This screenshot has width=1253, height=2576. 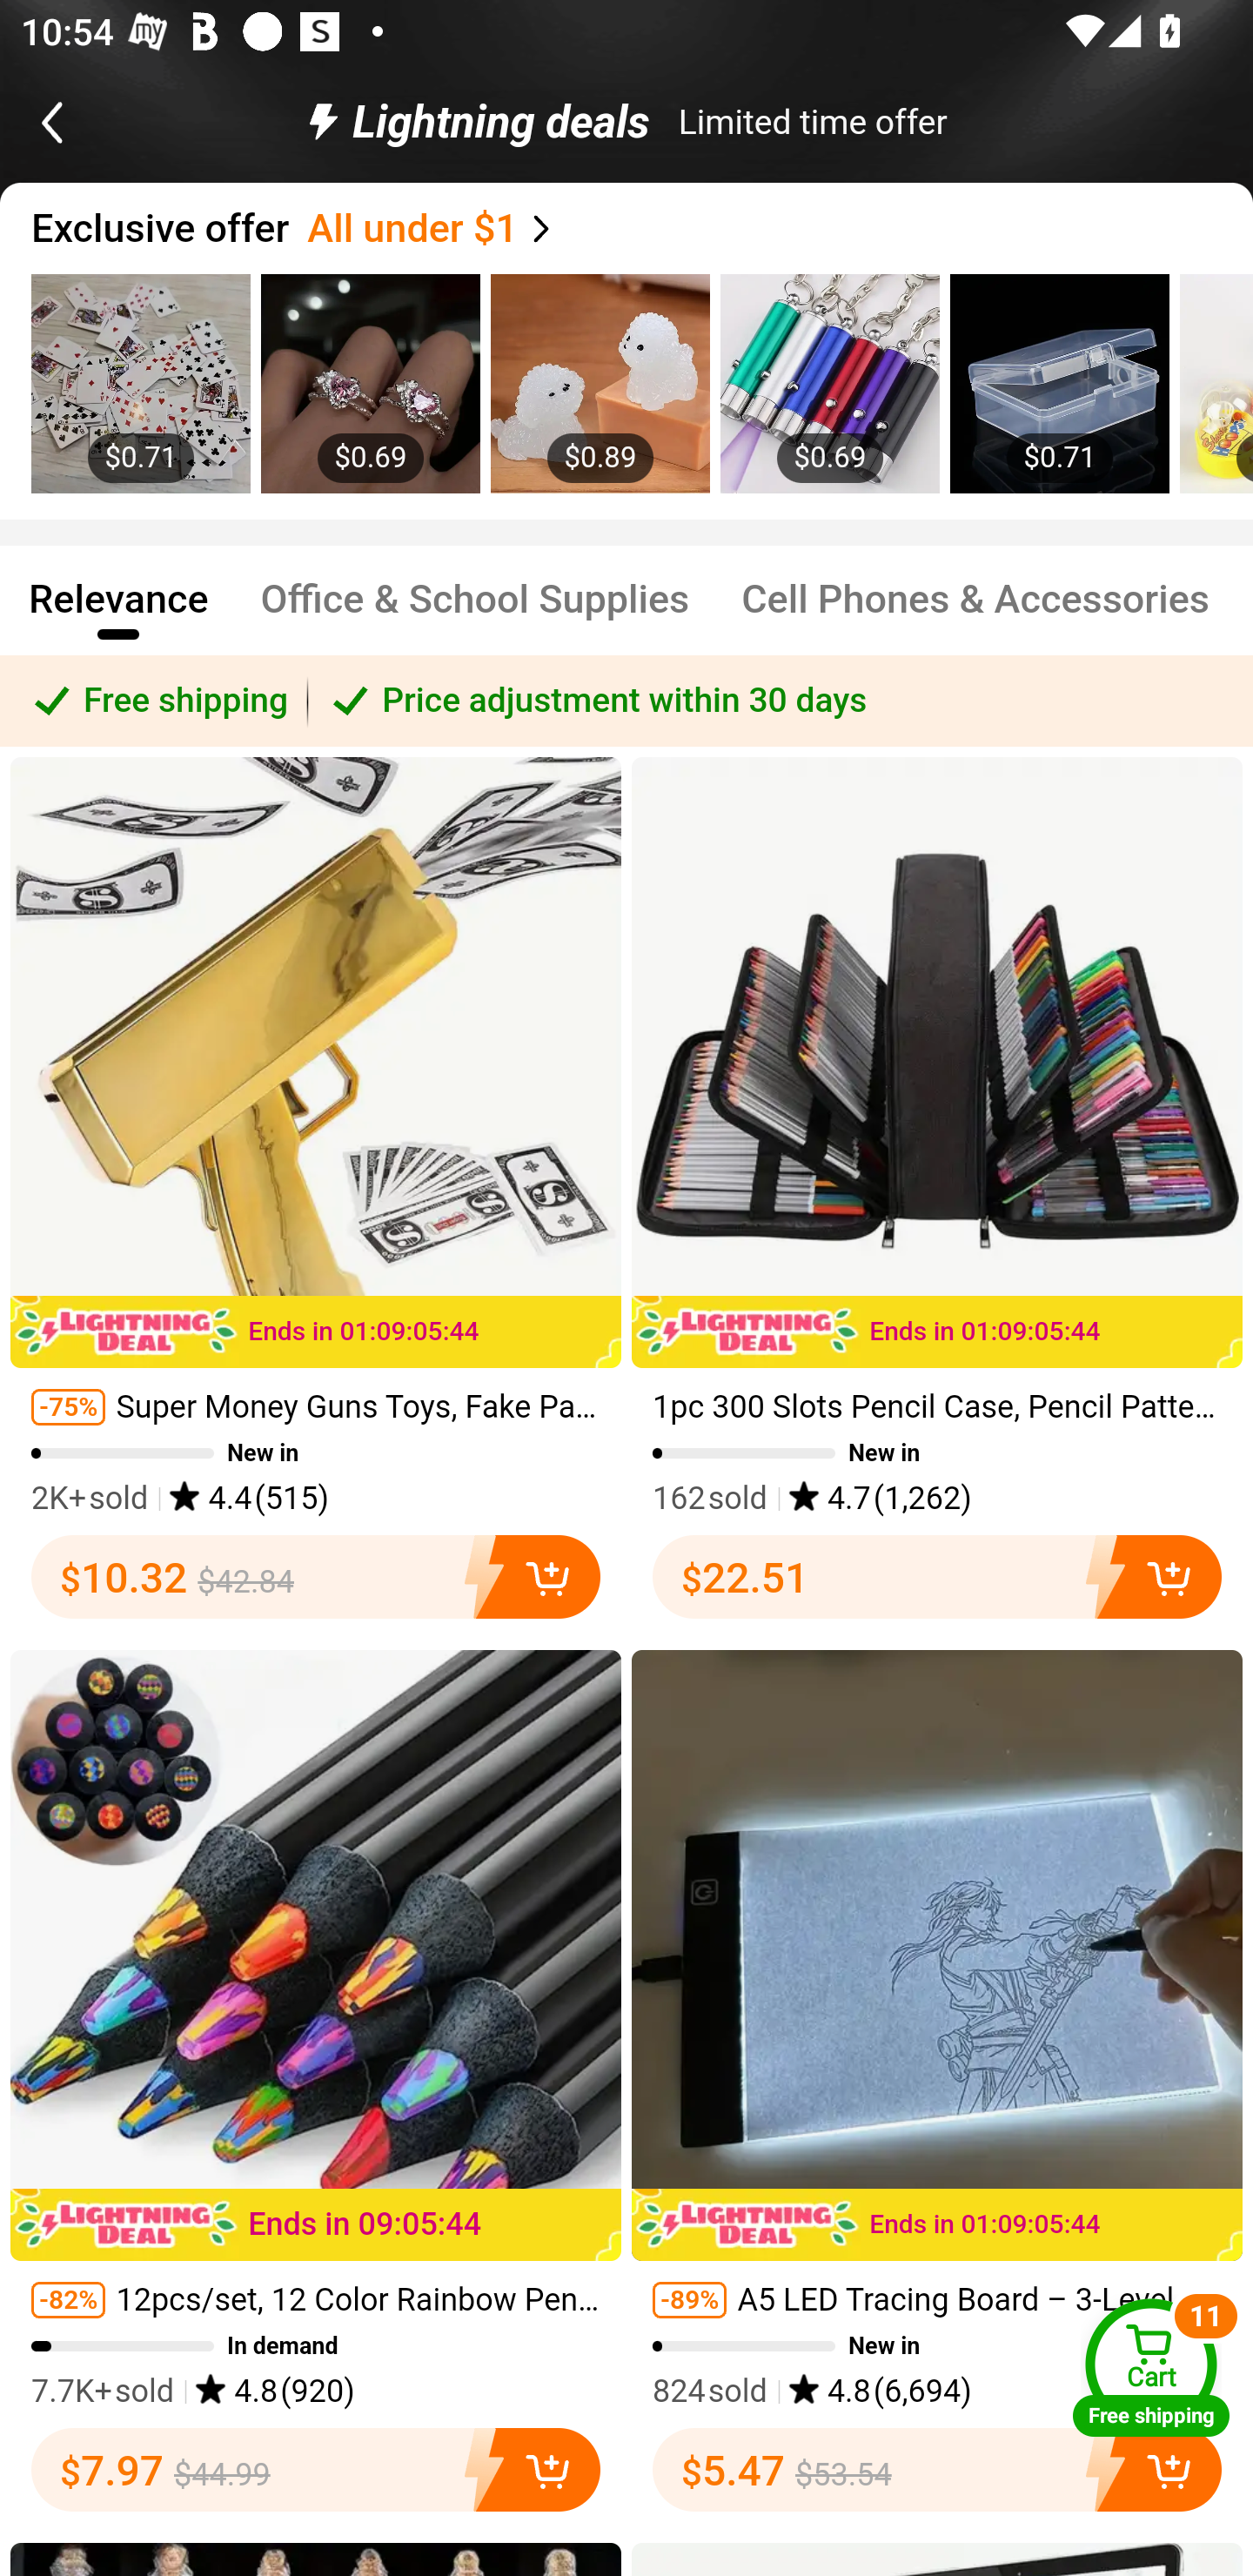 I want to click on $10.32 $42.84, so click(x=315, y=1576).